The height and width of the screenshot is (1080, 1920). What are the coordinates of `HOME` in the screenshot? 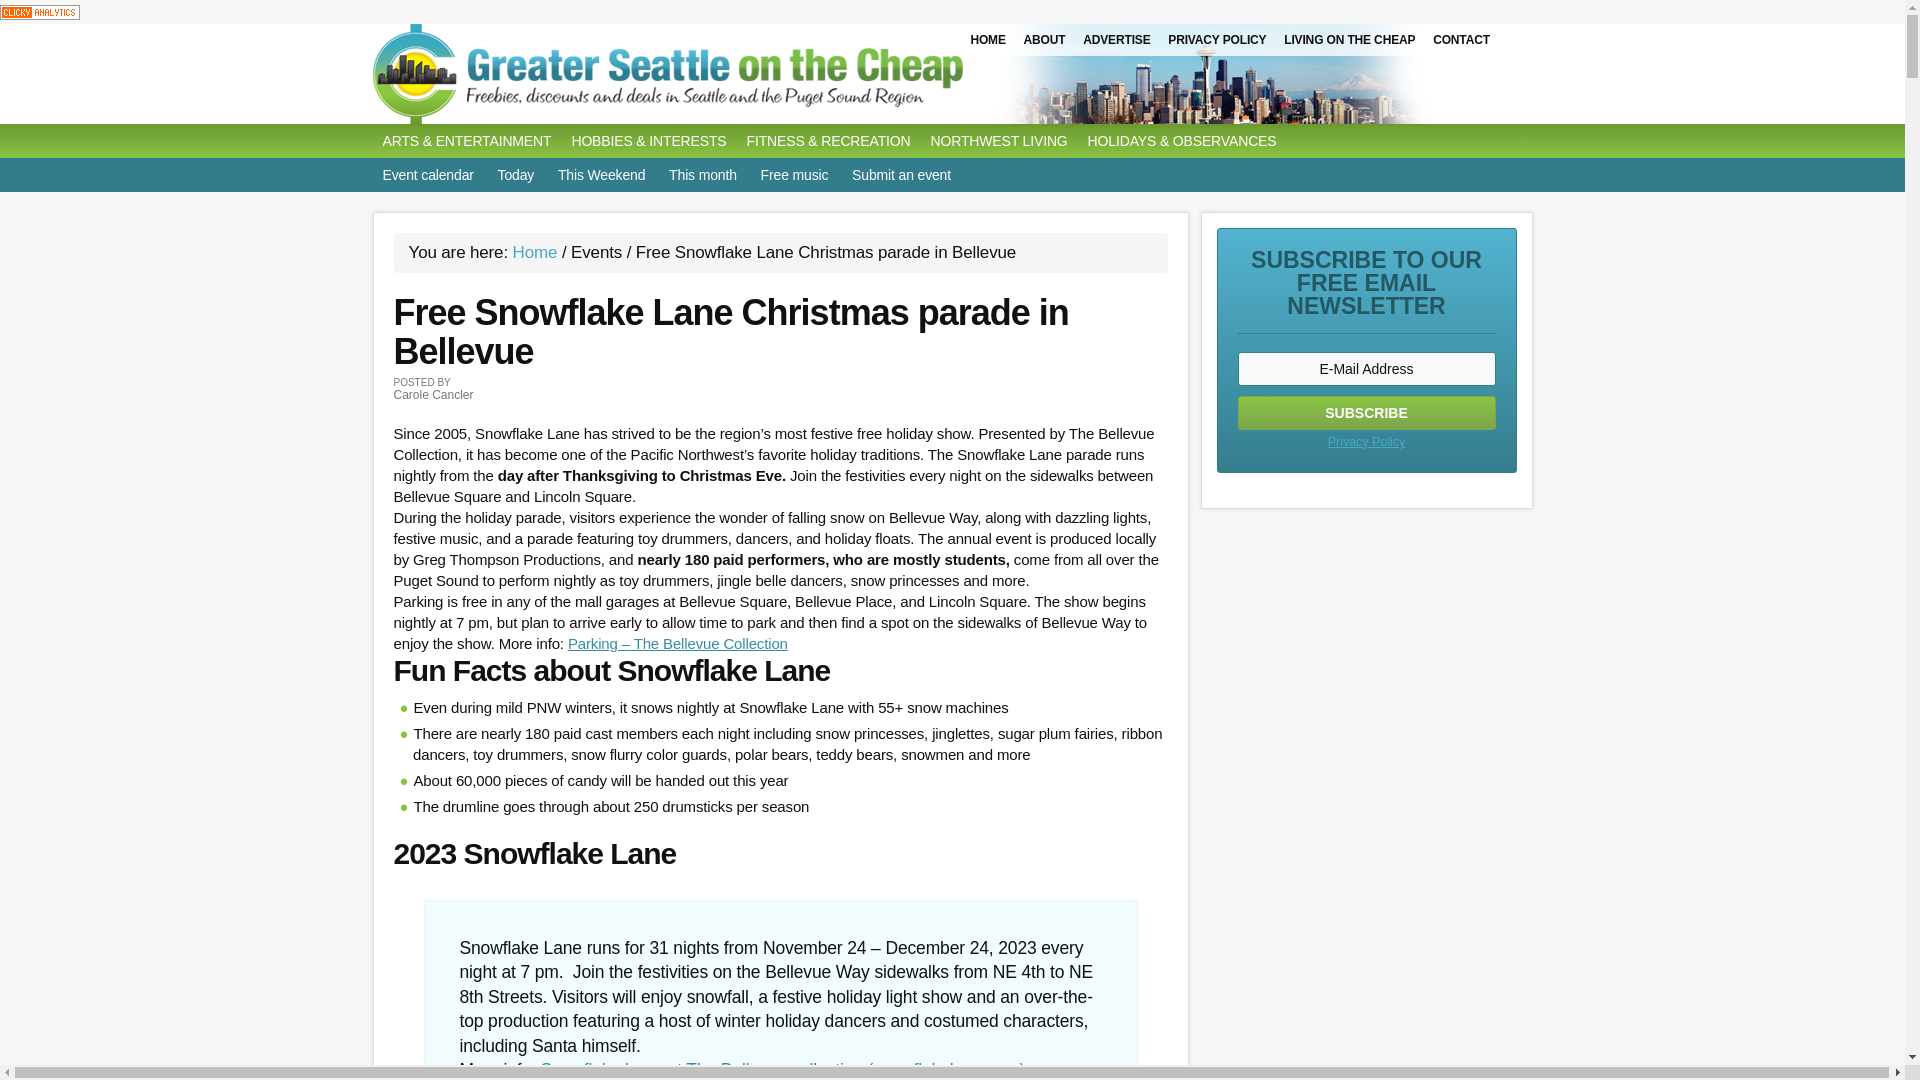 It's located at (987, 40).